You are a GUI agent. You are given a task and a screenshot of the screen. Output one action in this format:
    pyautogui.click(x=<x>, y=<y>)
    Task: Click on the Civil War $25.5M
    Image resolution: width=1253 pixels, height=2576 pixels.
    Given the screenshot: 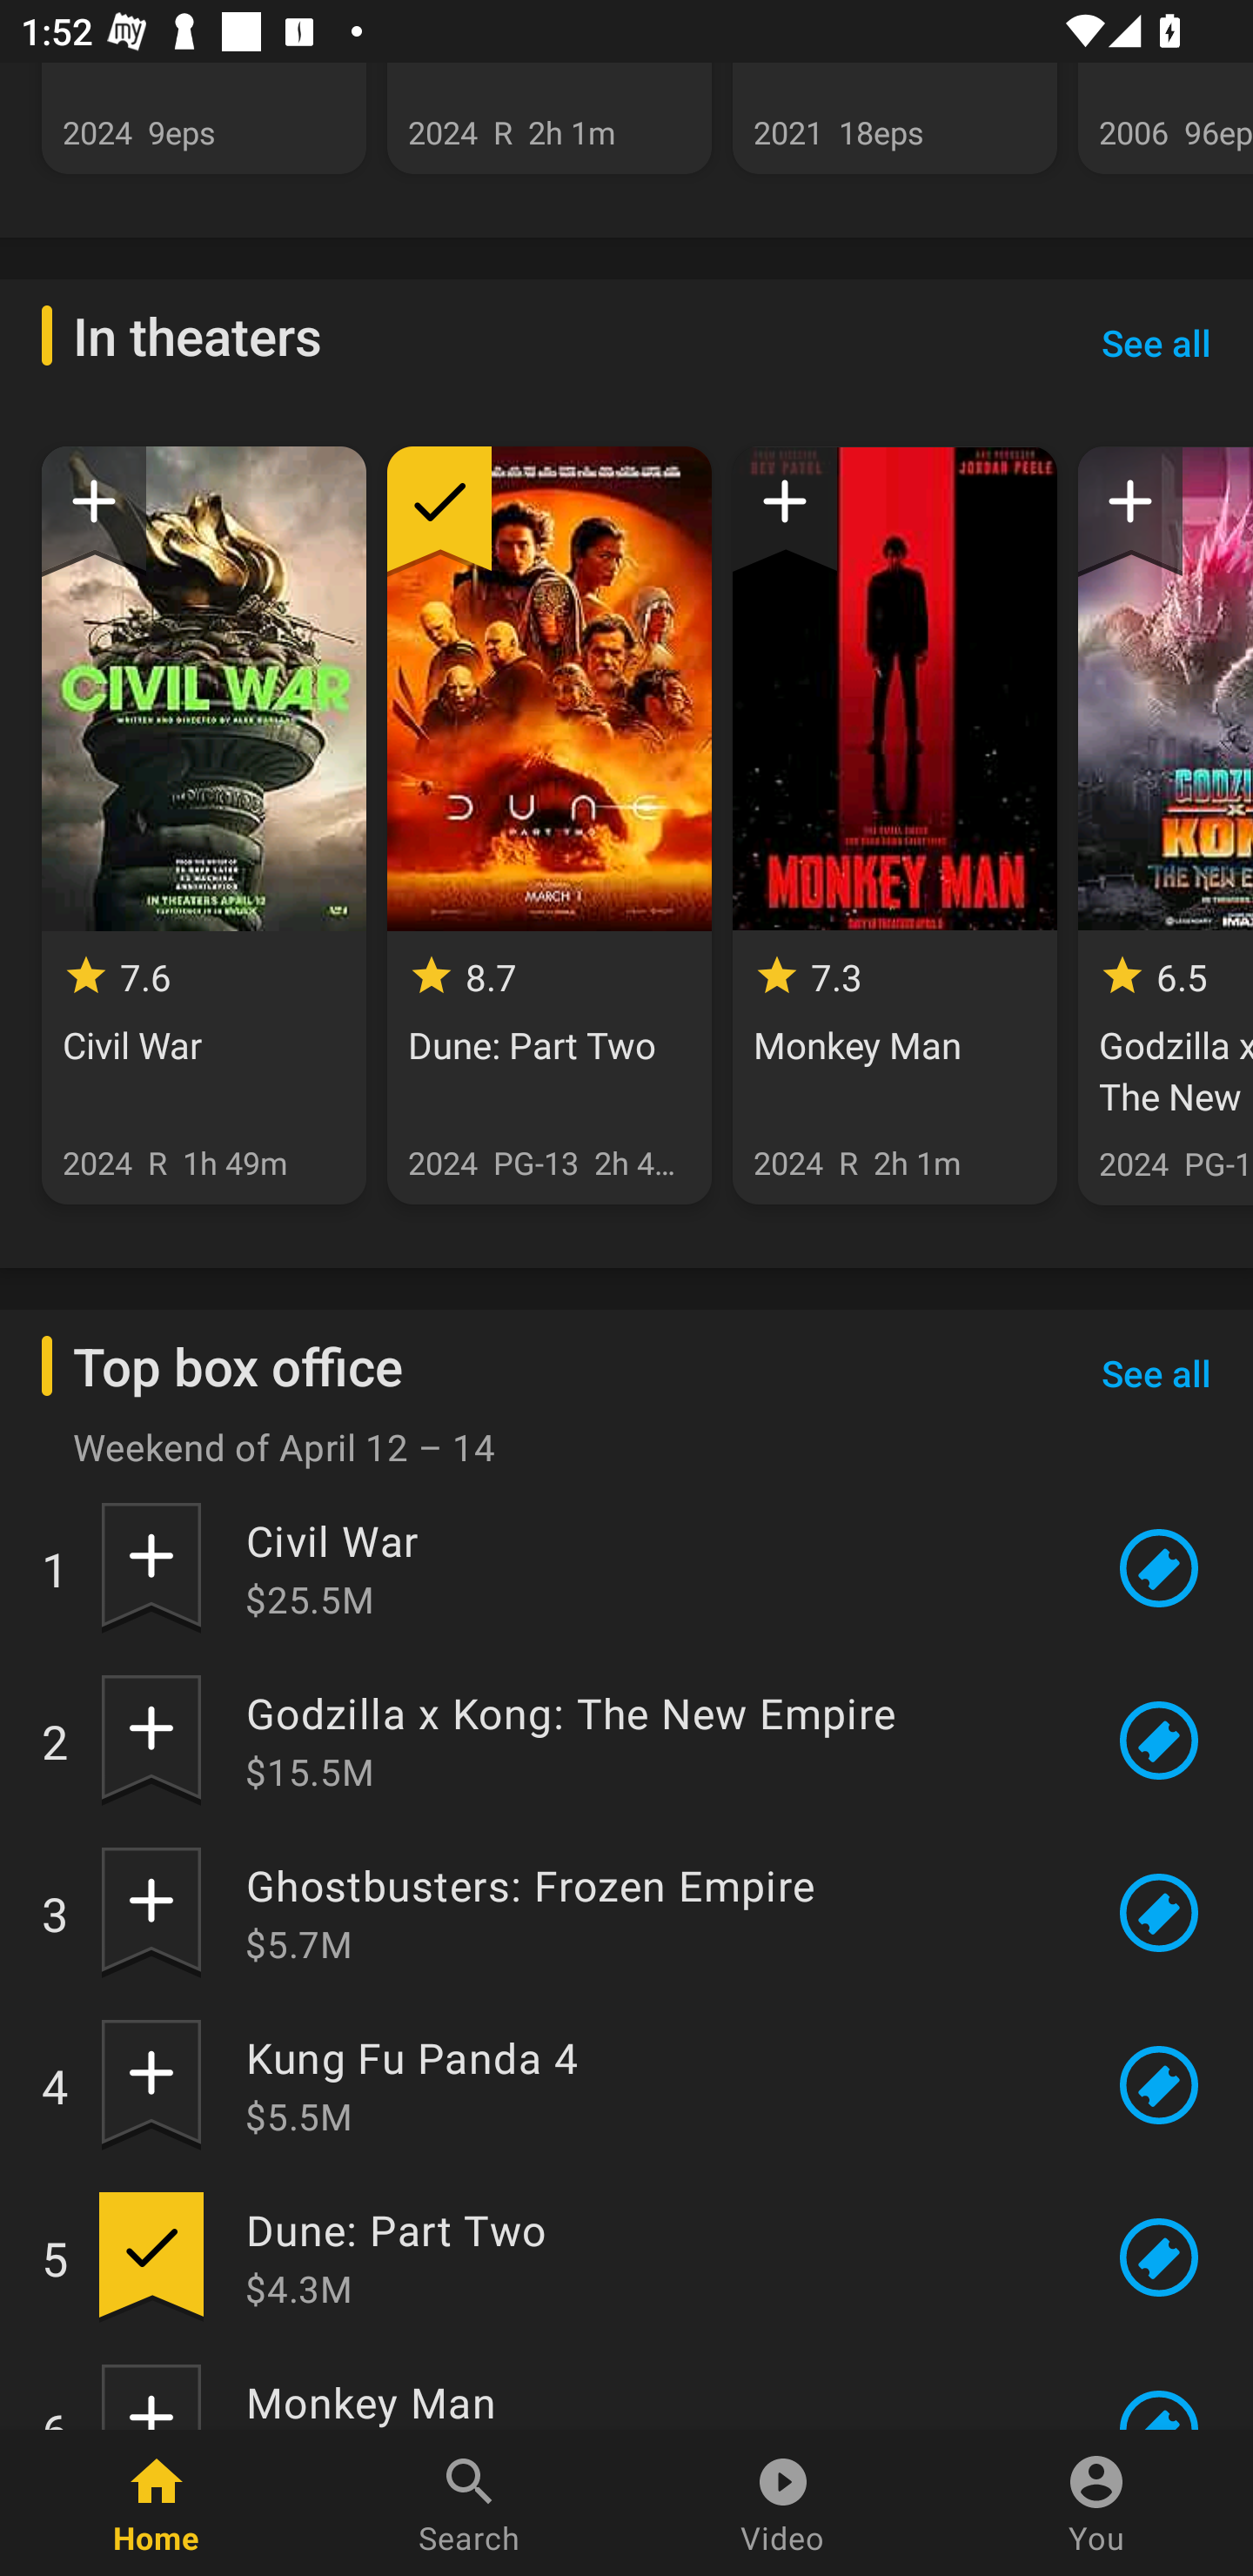 What is the action you would take?
    pyautogui.click(x=654, y=1566)
    